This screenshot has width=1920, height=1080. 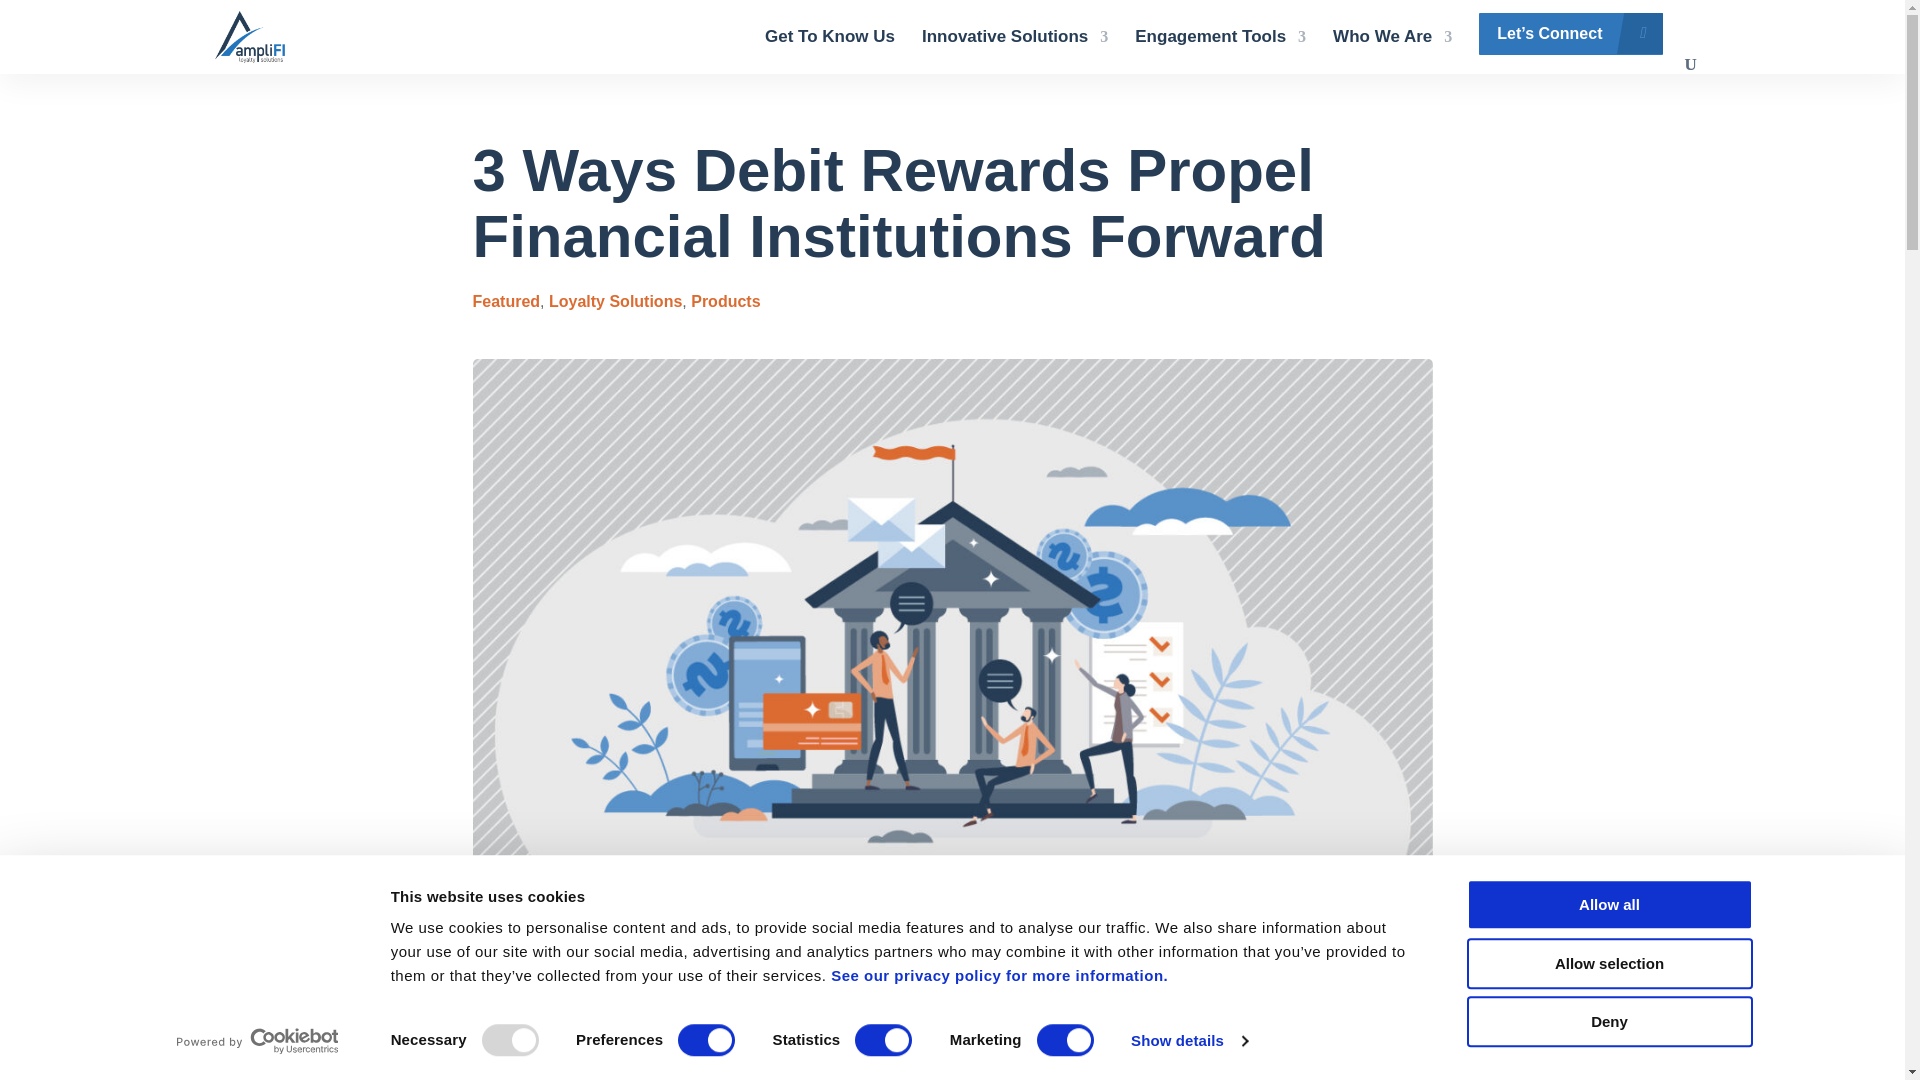 I want to click on Show details, so click(x=1188, y=1041).